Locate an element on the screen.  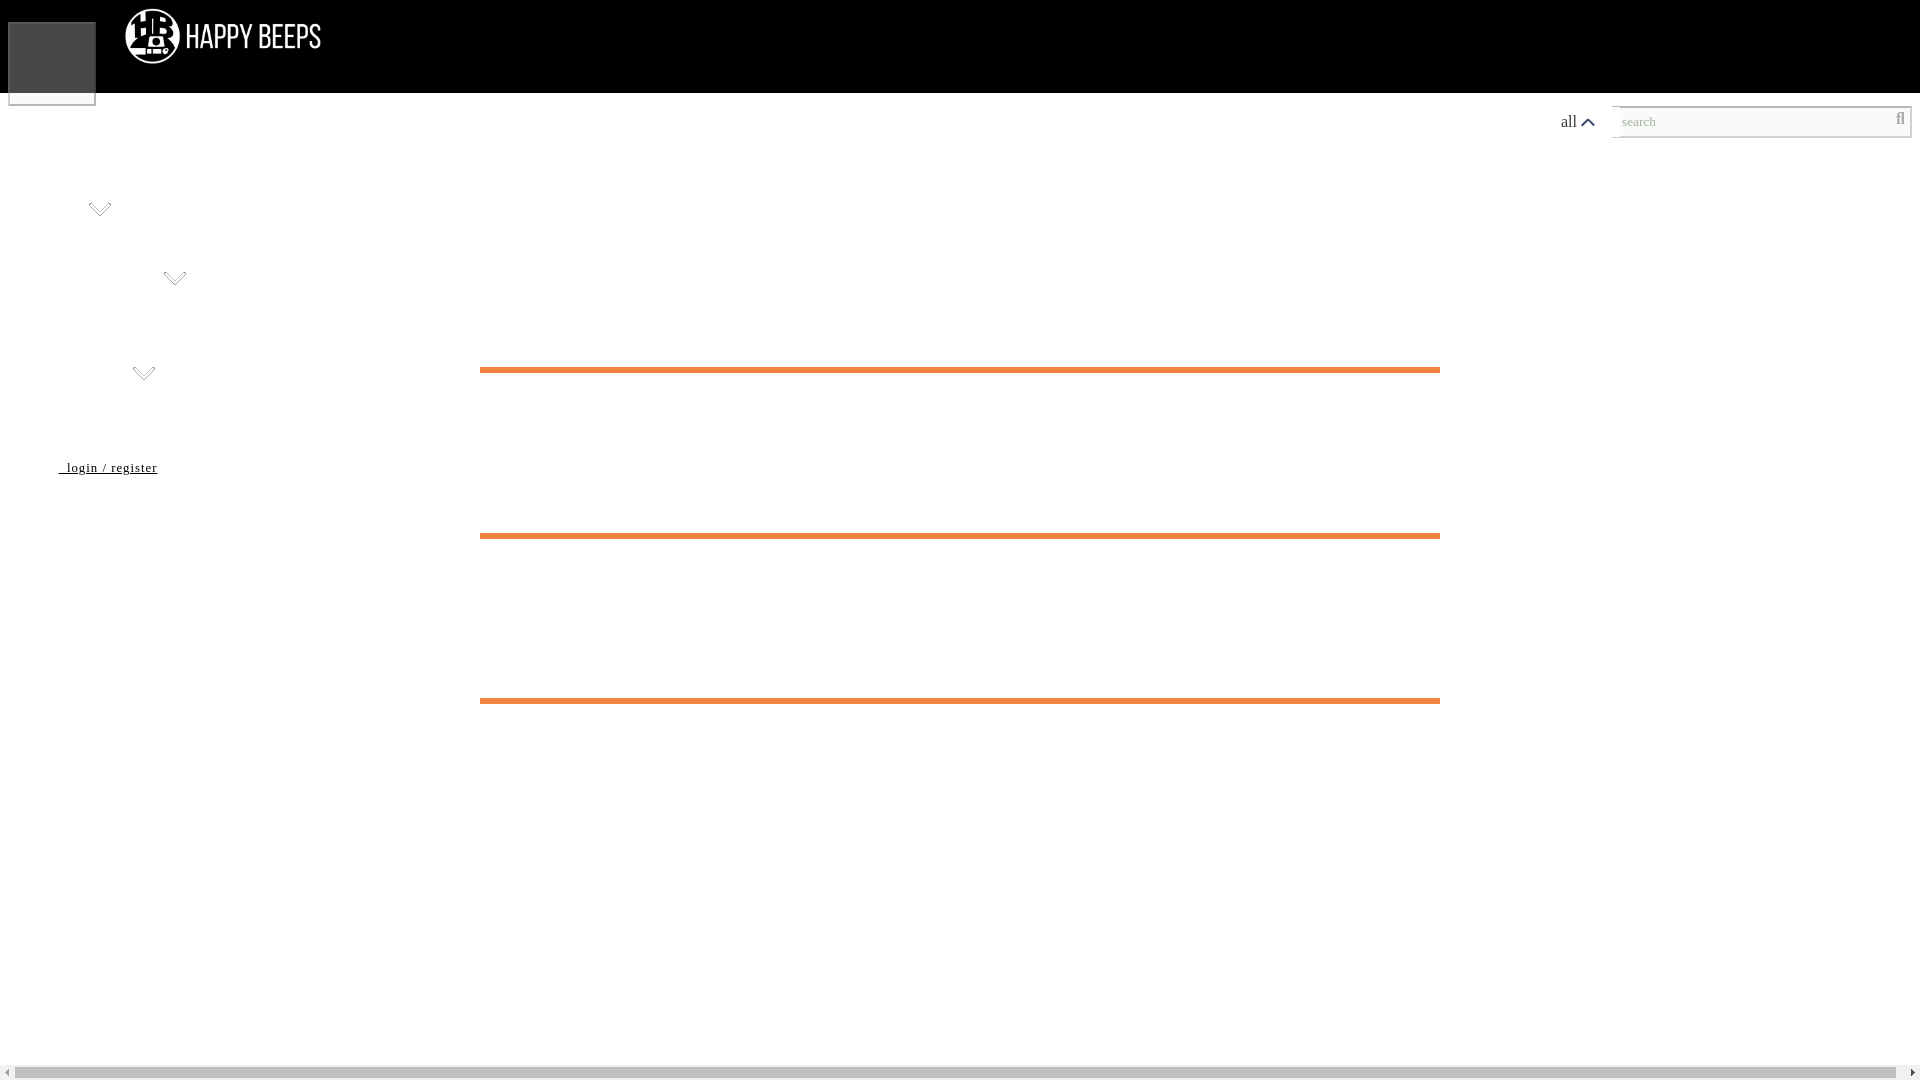
VIEW FAVORITES is located at coordinates (1064, 314).